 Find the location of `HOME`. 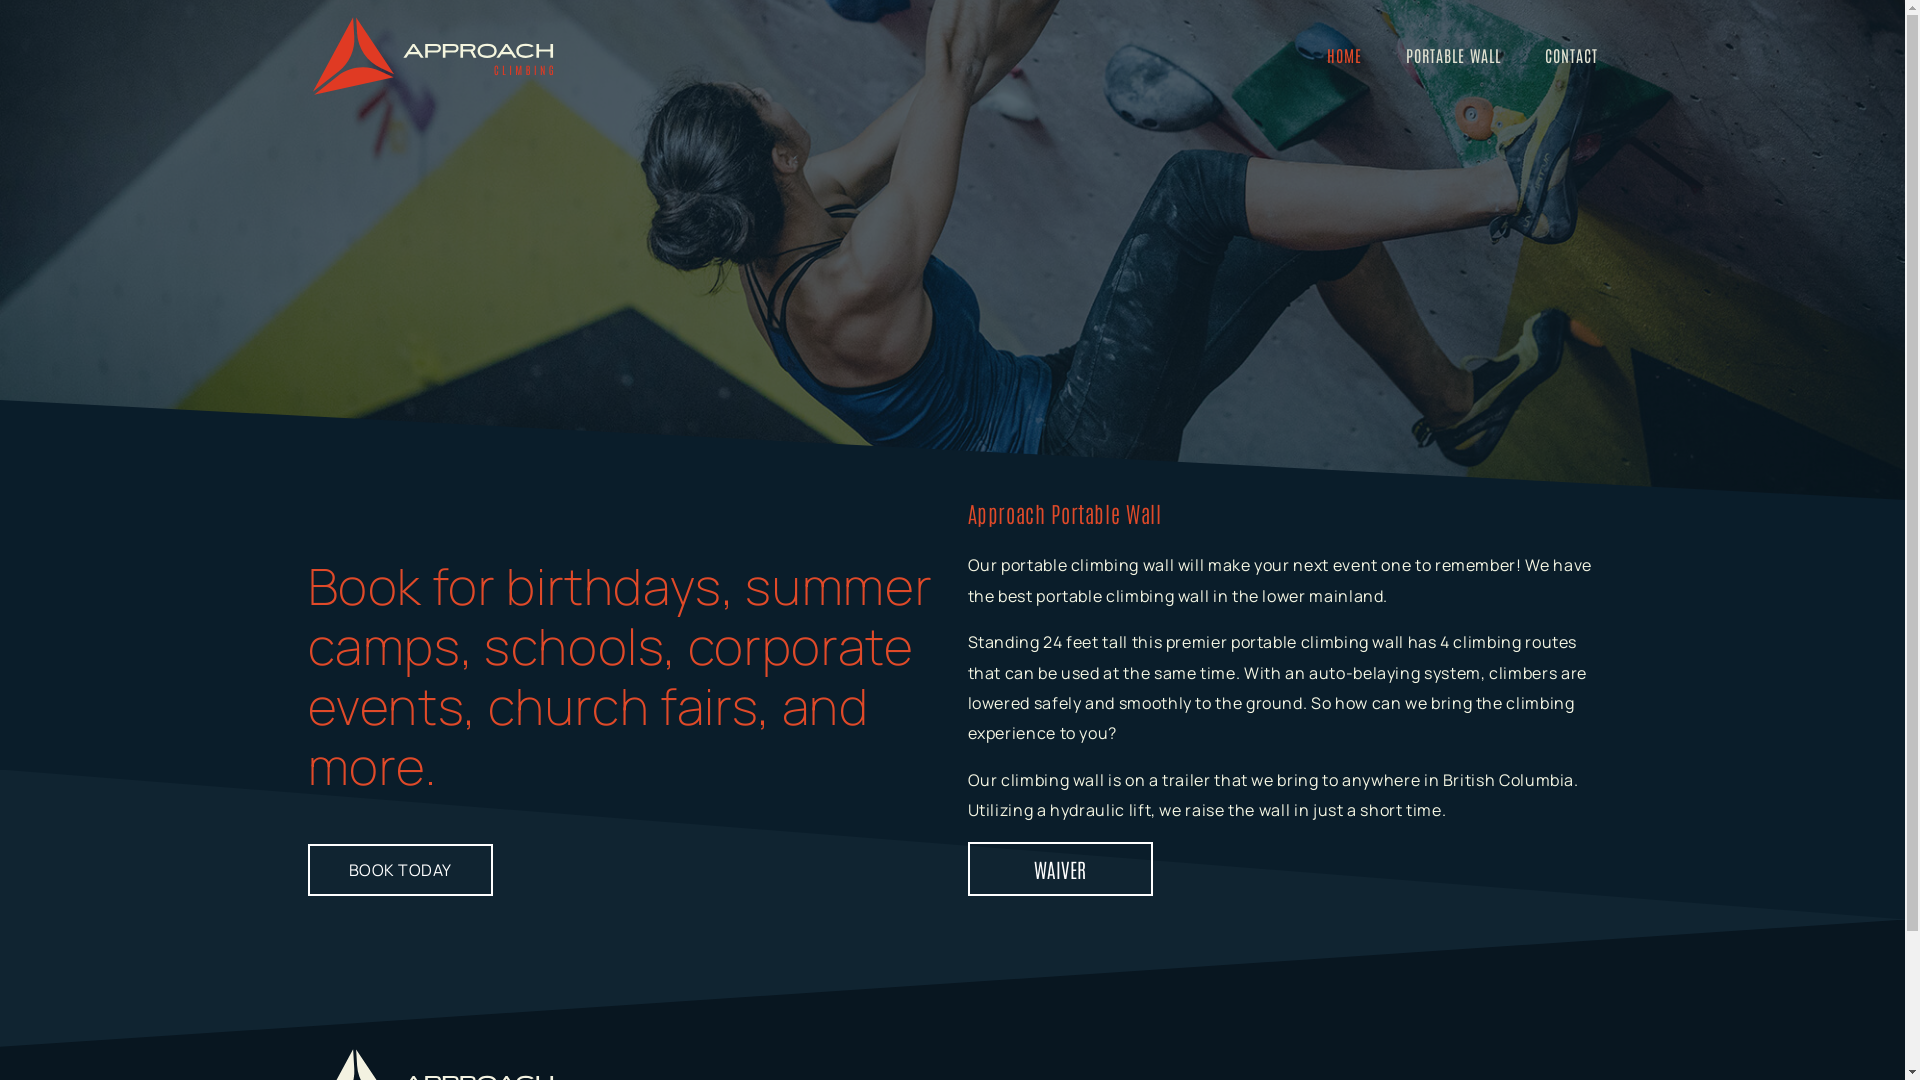

HOME is located at coordinates (1344, 55).